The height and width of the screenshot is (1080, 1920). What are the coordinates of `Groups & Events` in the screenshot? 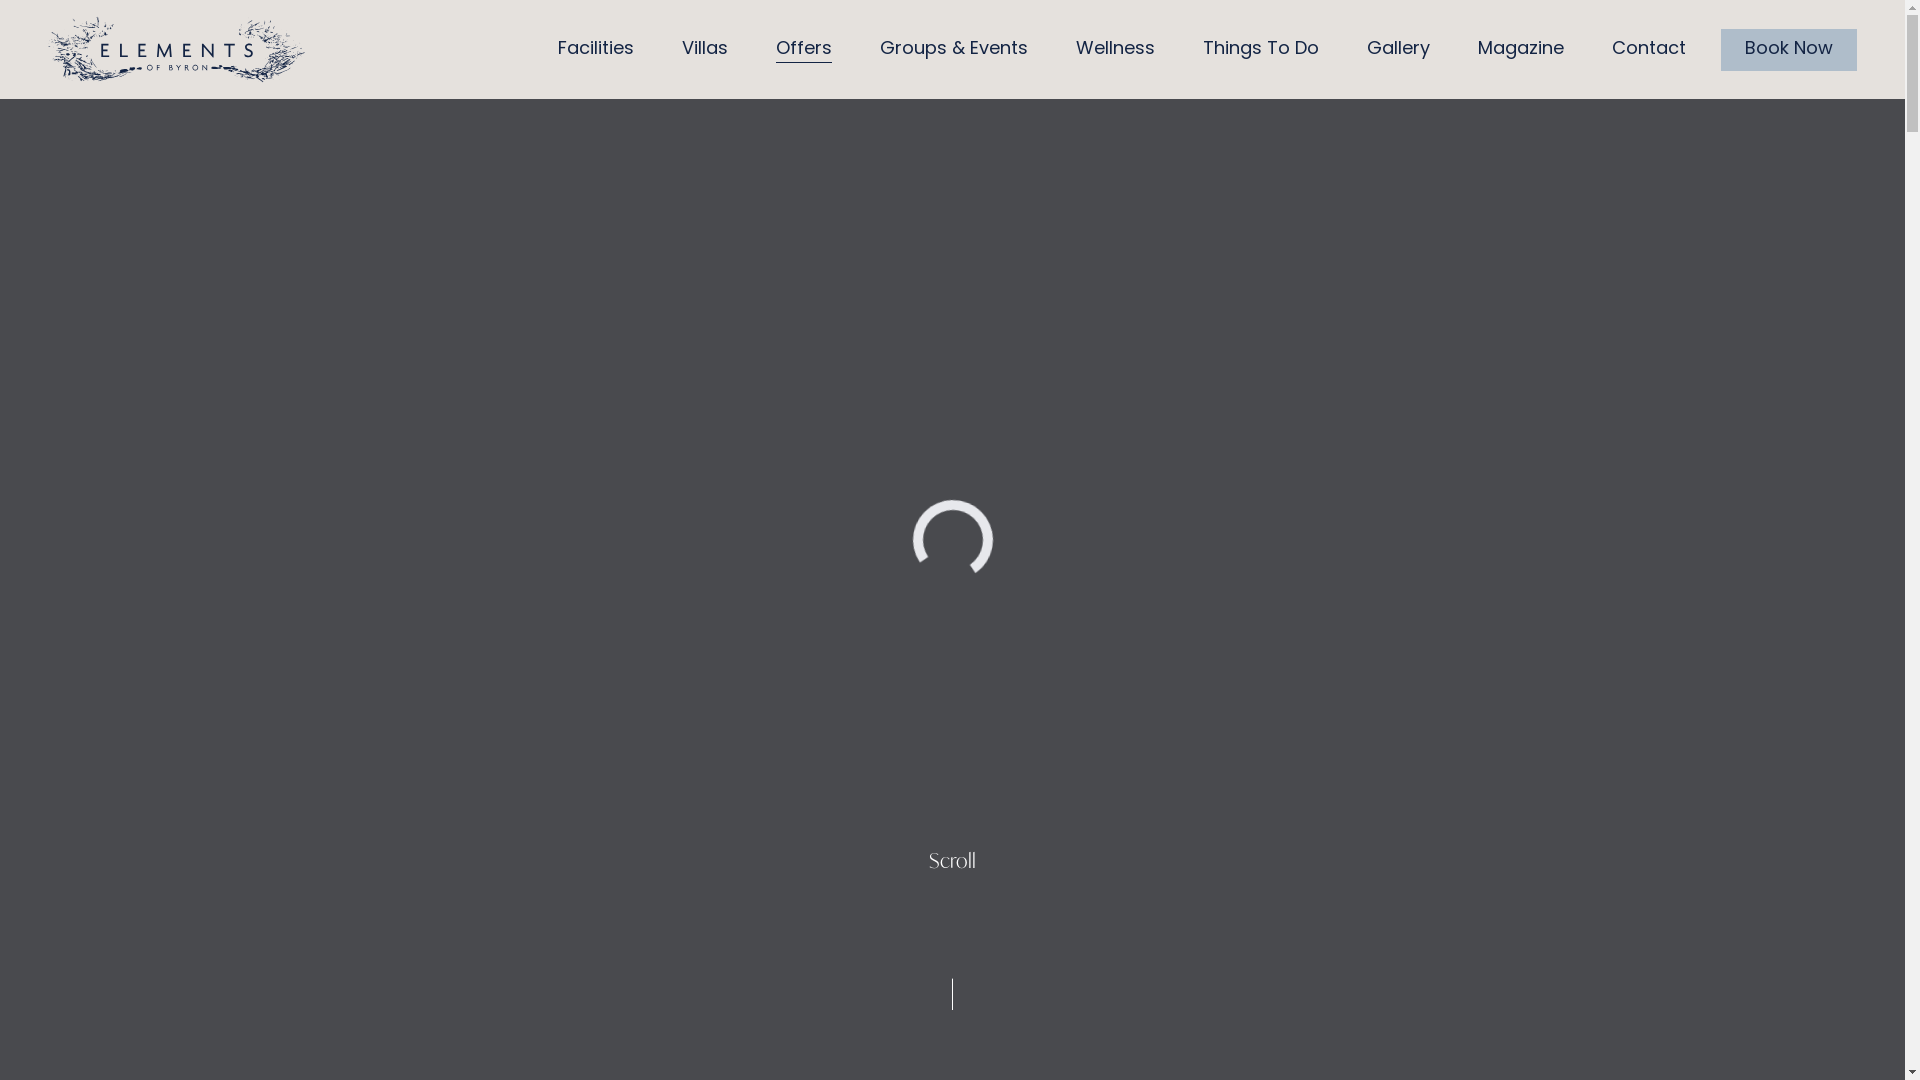 It's located at (954, 50).